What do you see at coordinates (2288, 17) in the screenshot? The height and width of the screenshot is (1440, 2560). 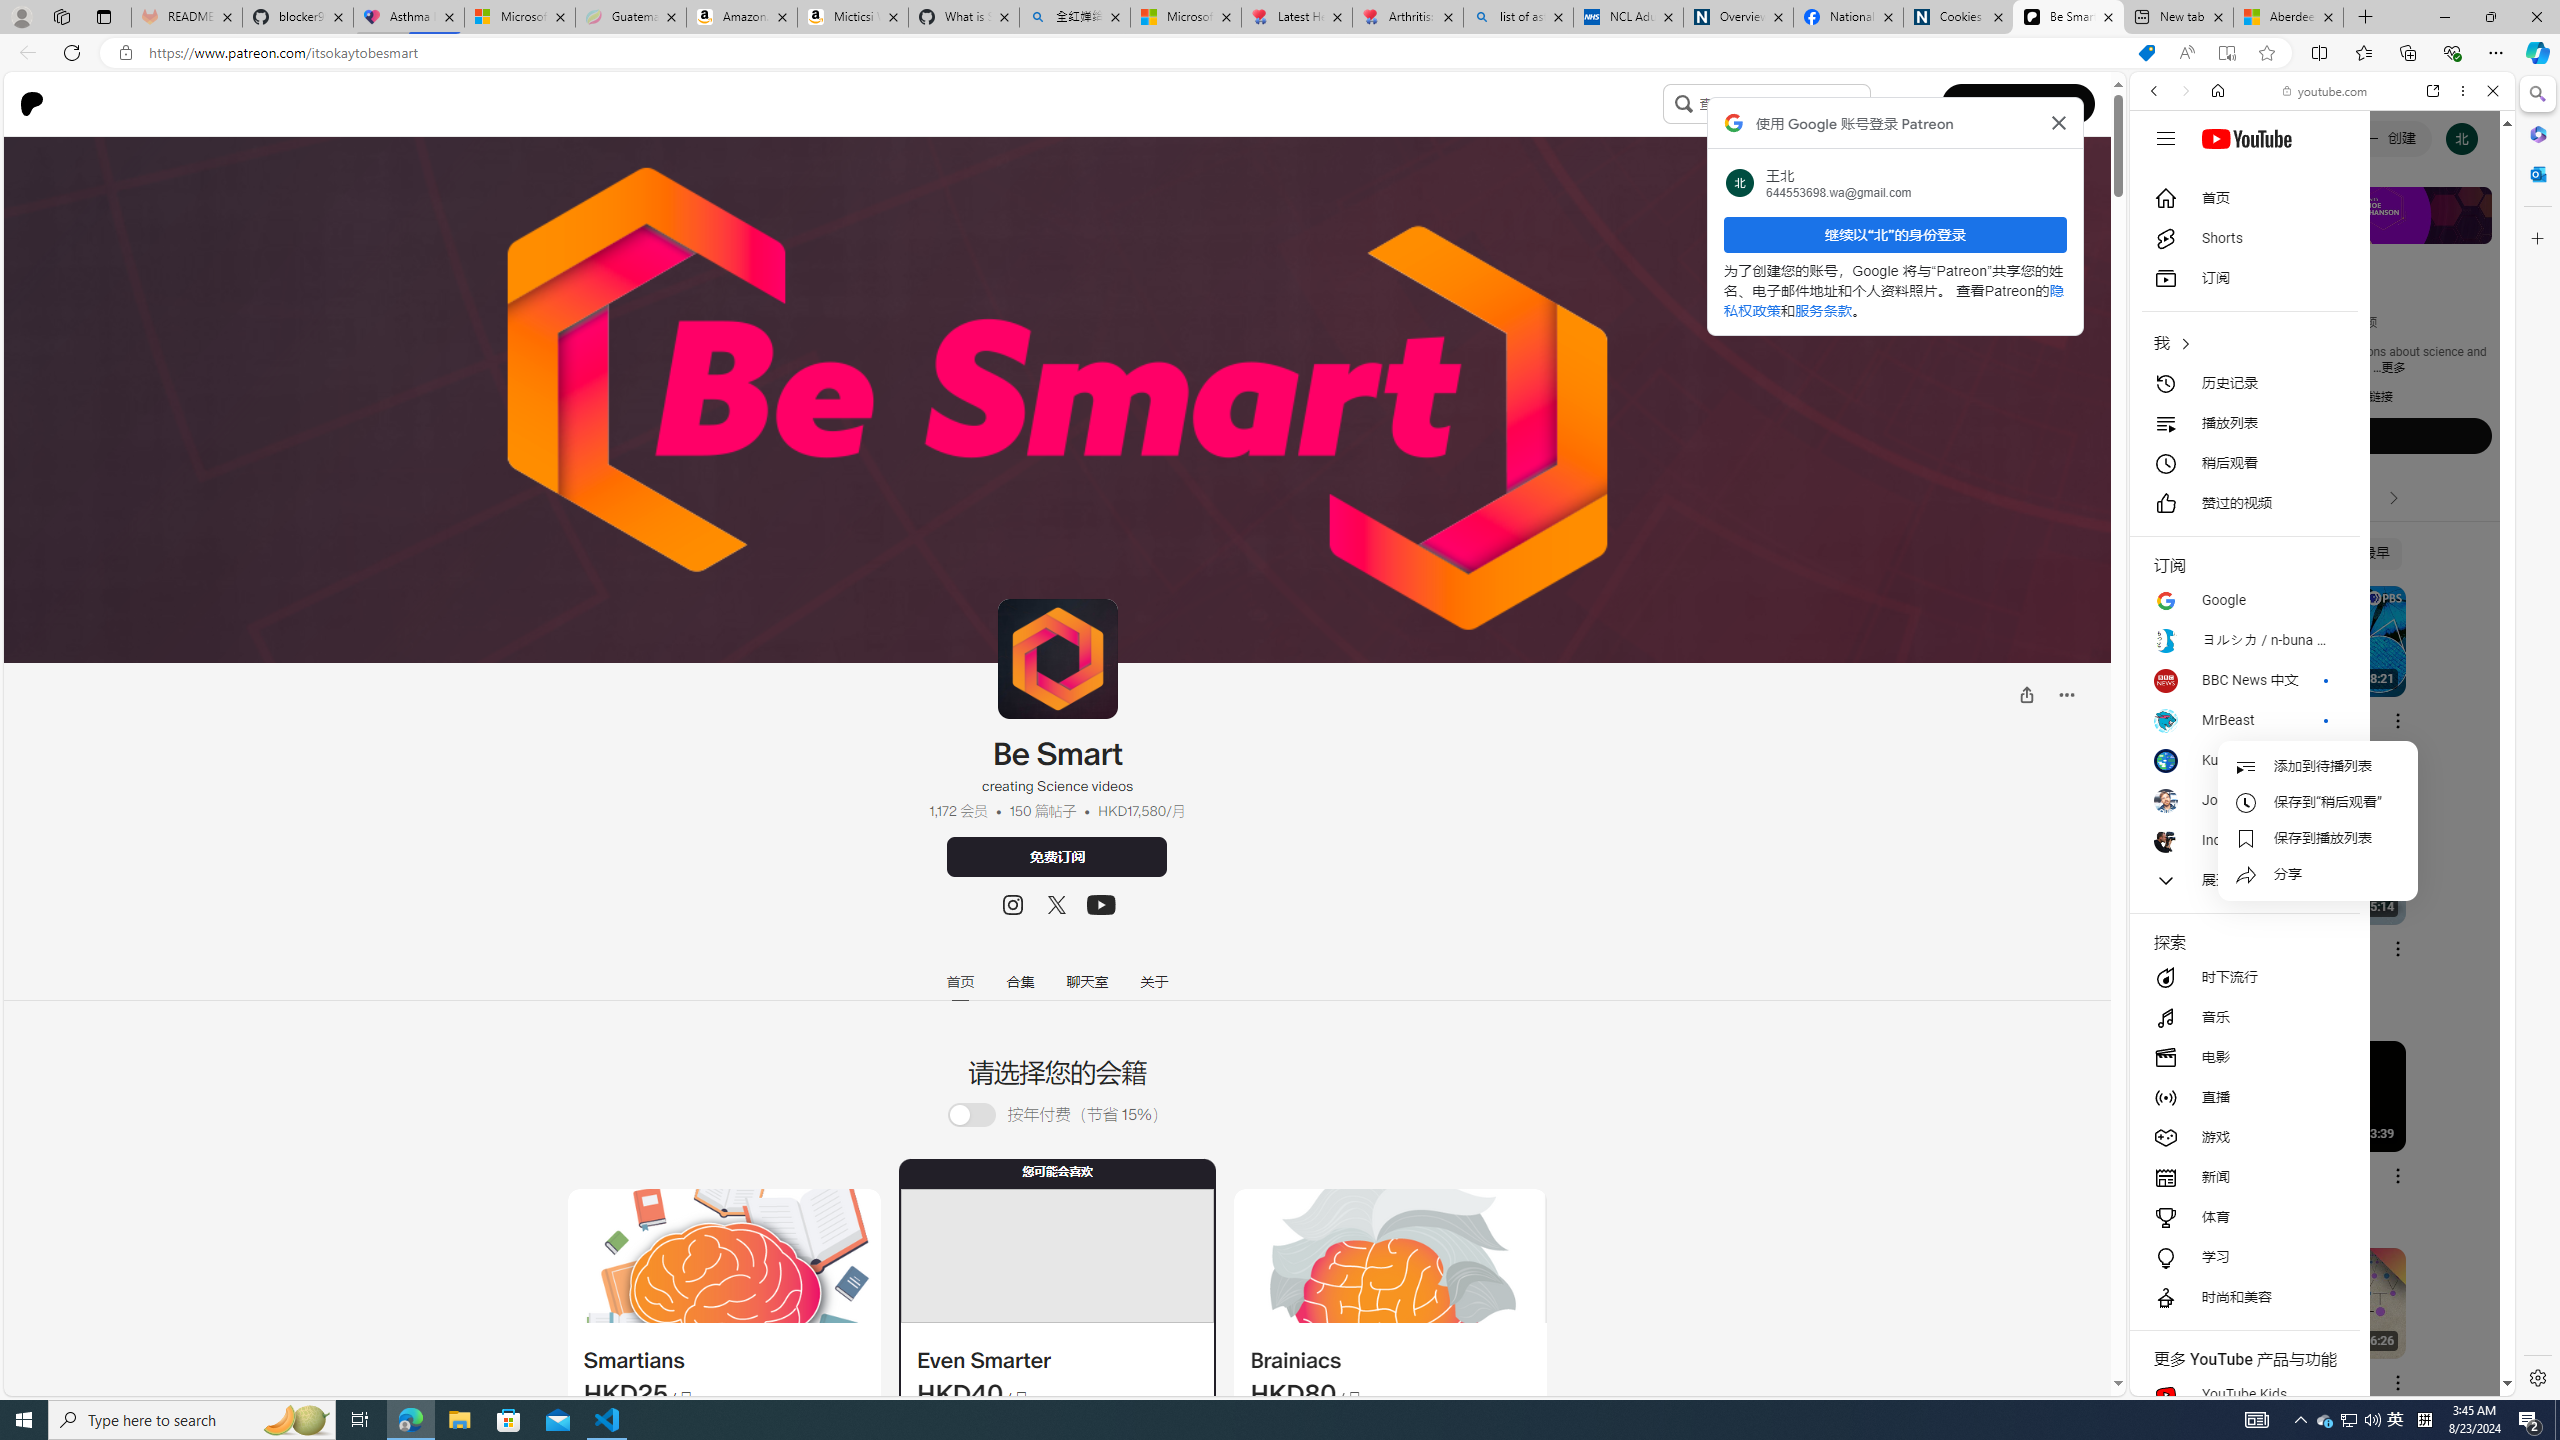 I see `Aberdeen, Hong Kong SAR hourly forecast | Microsoft Weather` at bounding box center [2288, 17].